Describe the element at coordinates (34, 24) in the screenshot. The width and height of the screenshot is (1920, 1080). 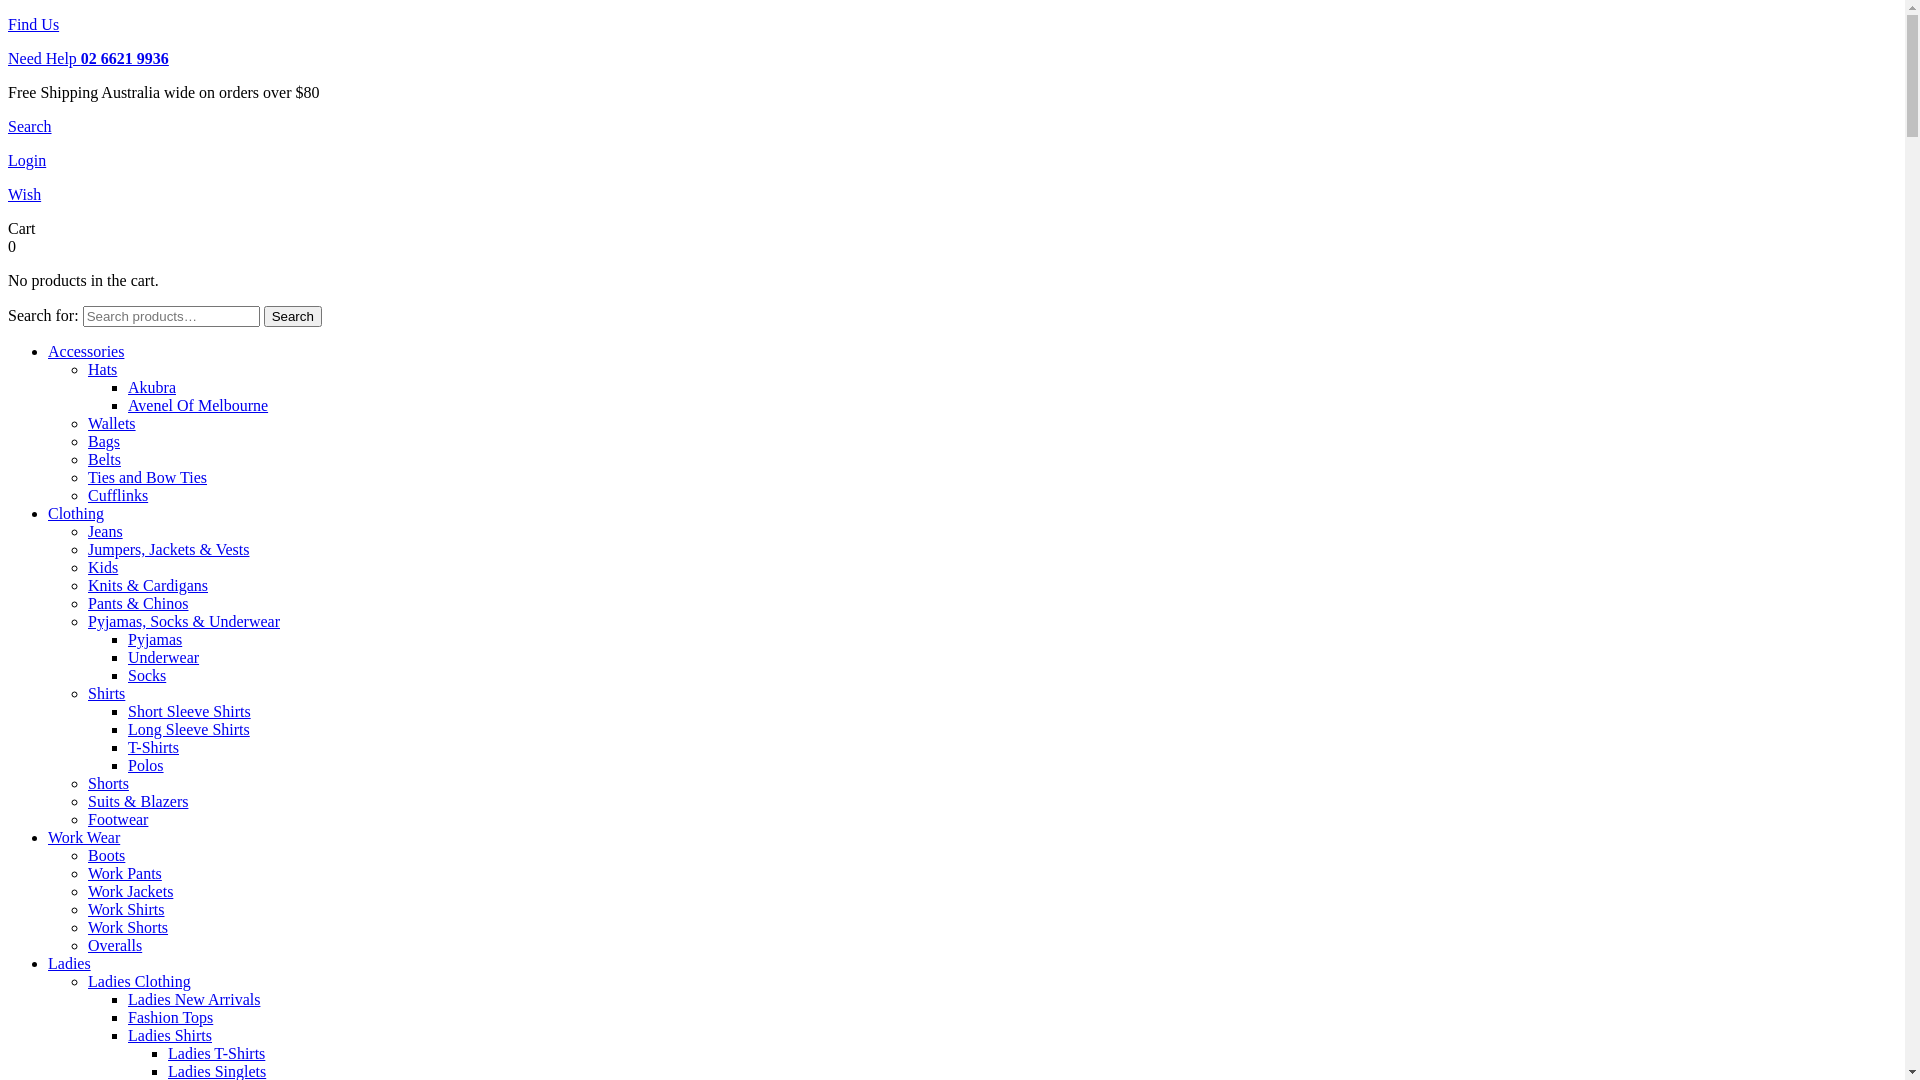
I see `Find Us` at that location.